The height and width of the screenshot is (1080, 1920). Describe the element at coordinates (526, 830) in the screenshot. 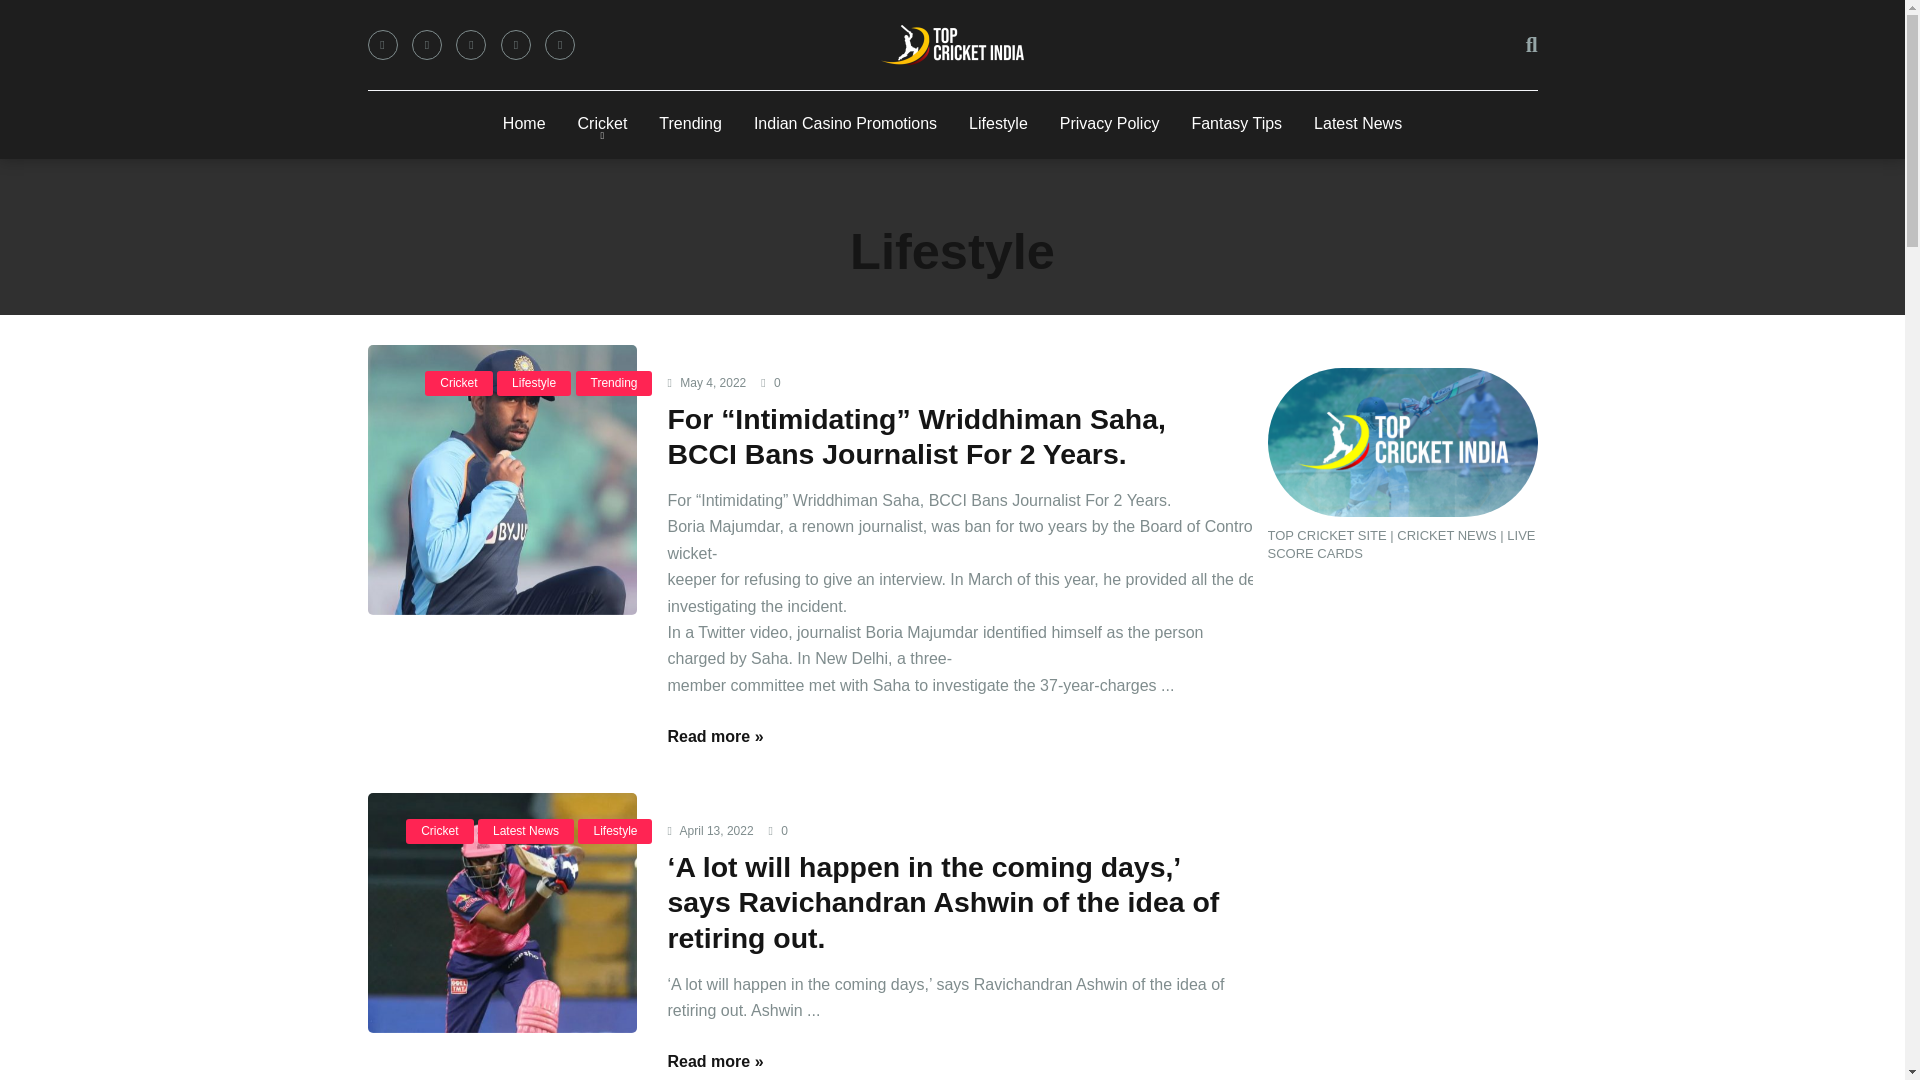

I see `Latest News` at that location.